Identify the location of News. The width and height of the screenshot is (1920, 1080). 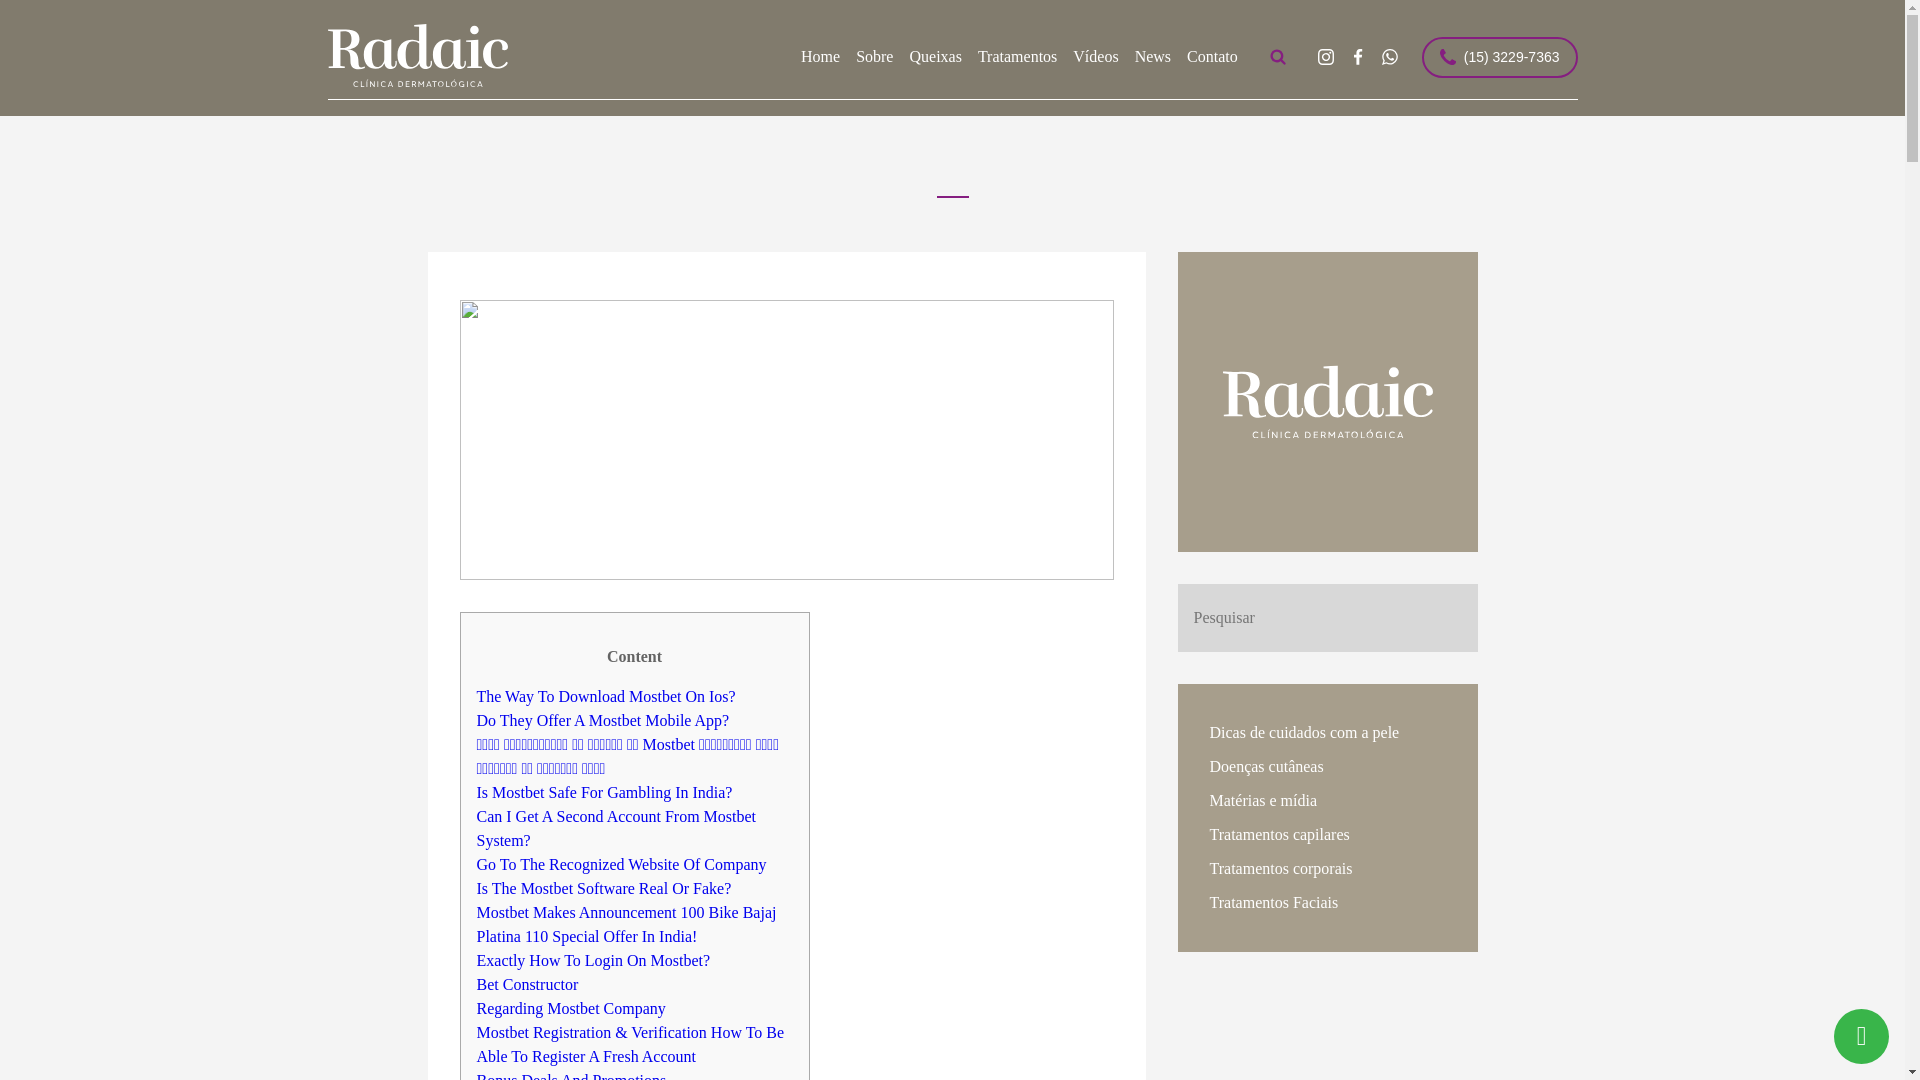
(1152, 57).